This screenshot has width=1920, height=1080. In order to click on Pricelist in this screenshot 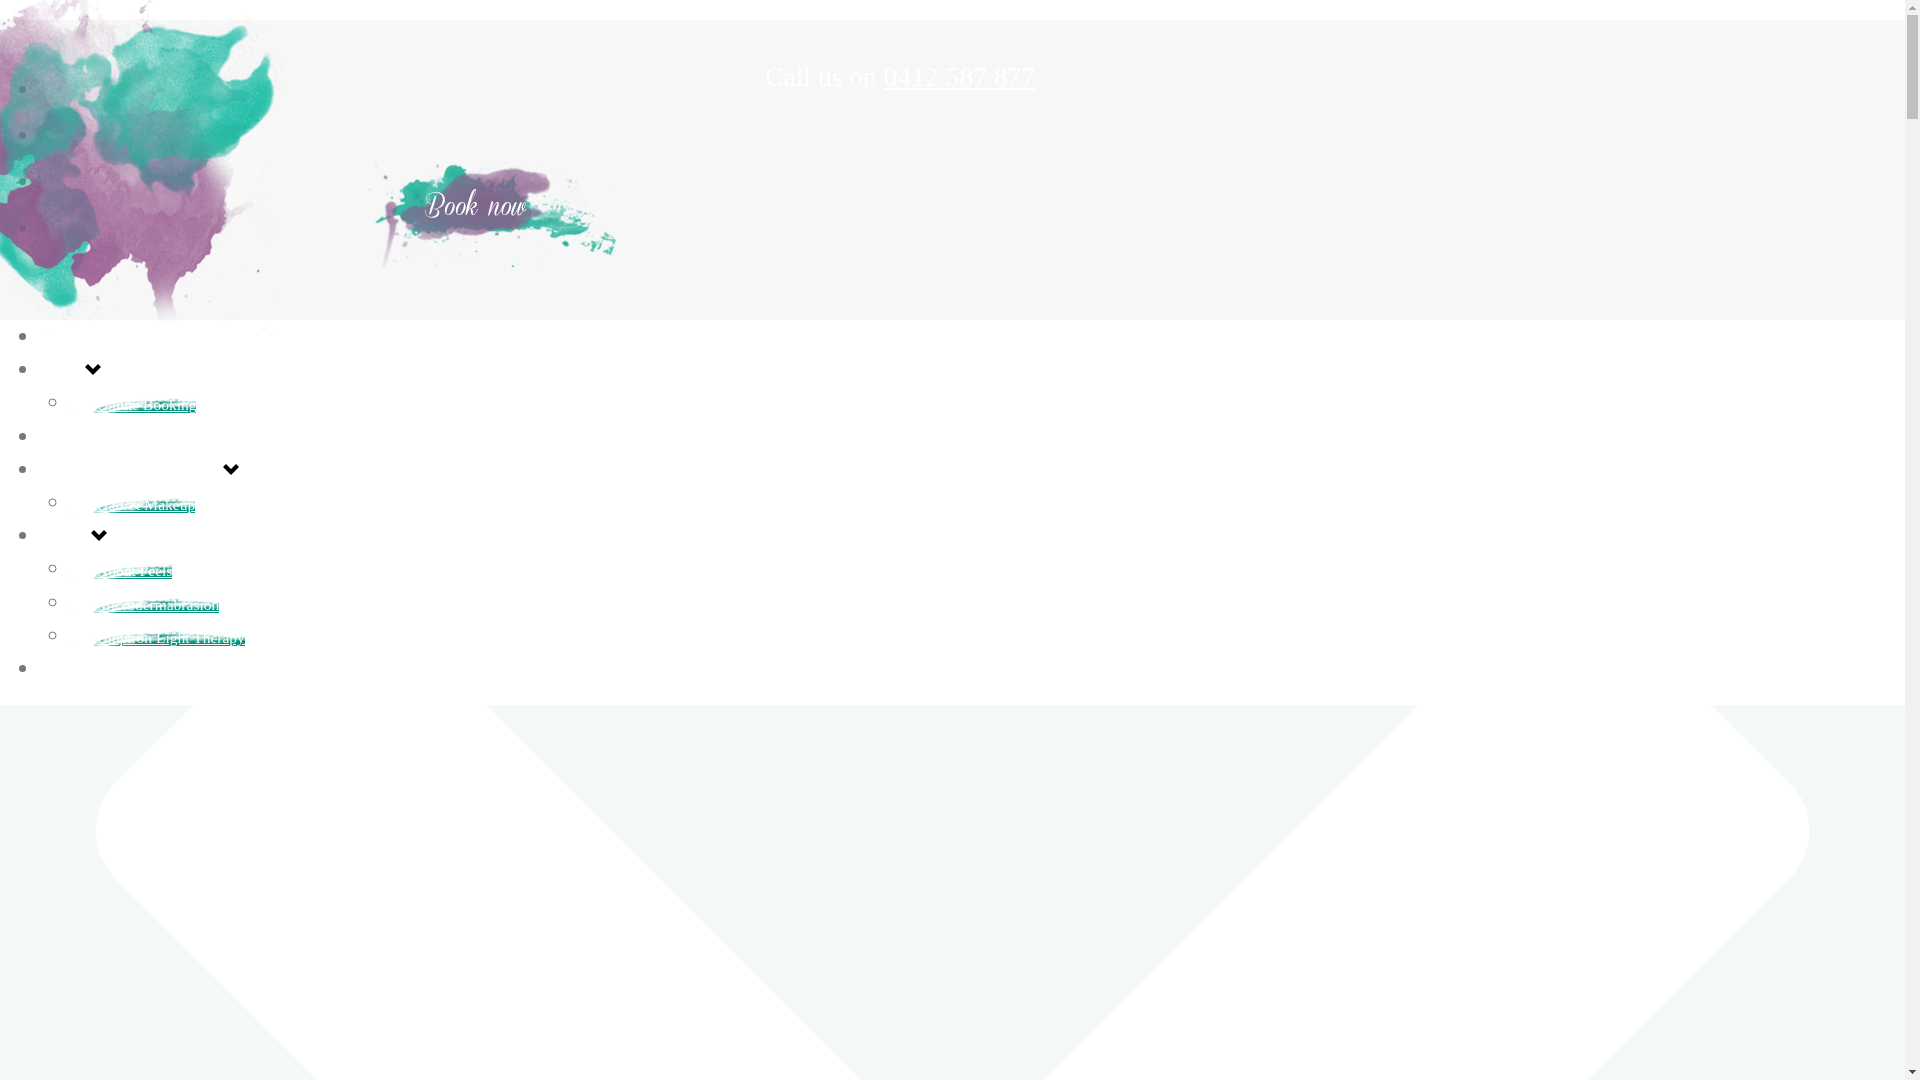, I will do `click(70, 670)`.